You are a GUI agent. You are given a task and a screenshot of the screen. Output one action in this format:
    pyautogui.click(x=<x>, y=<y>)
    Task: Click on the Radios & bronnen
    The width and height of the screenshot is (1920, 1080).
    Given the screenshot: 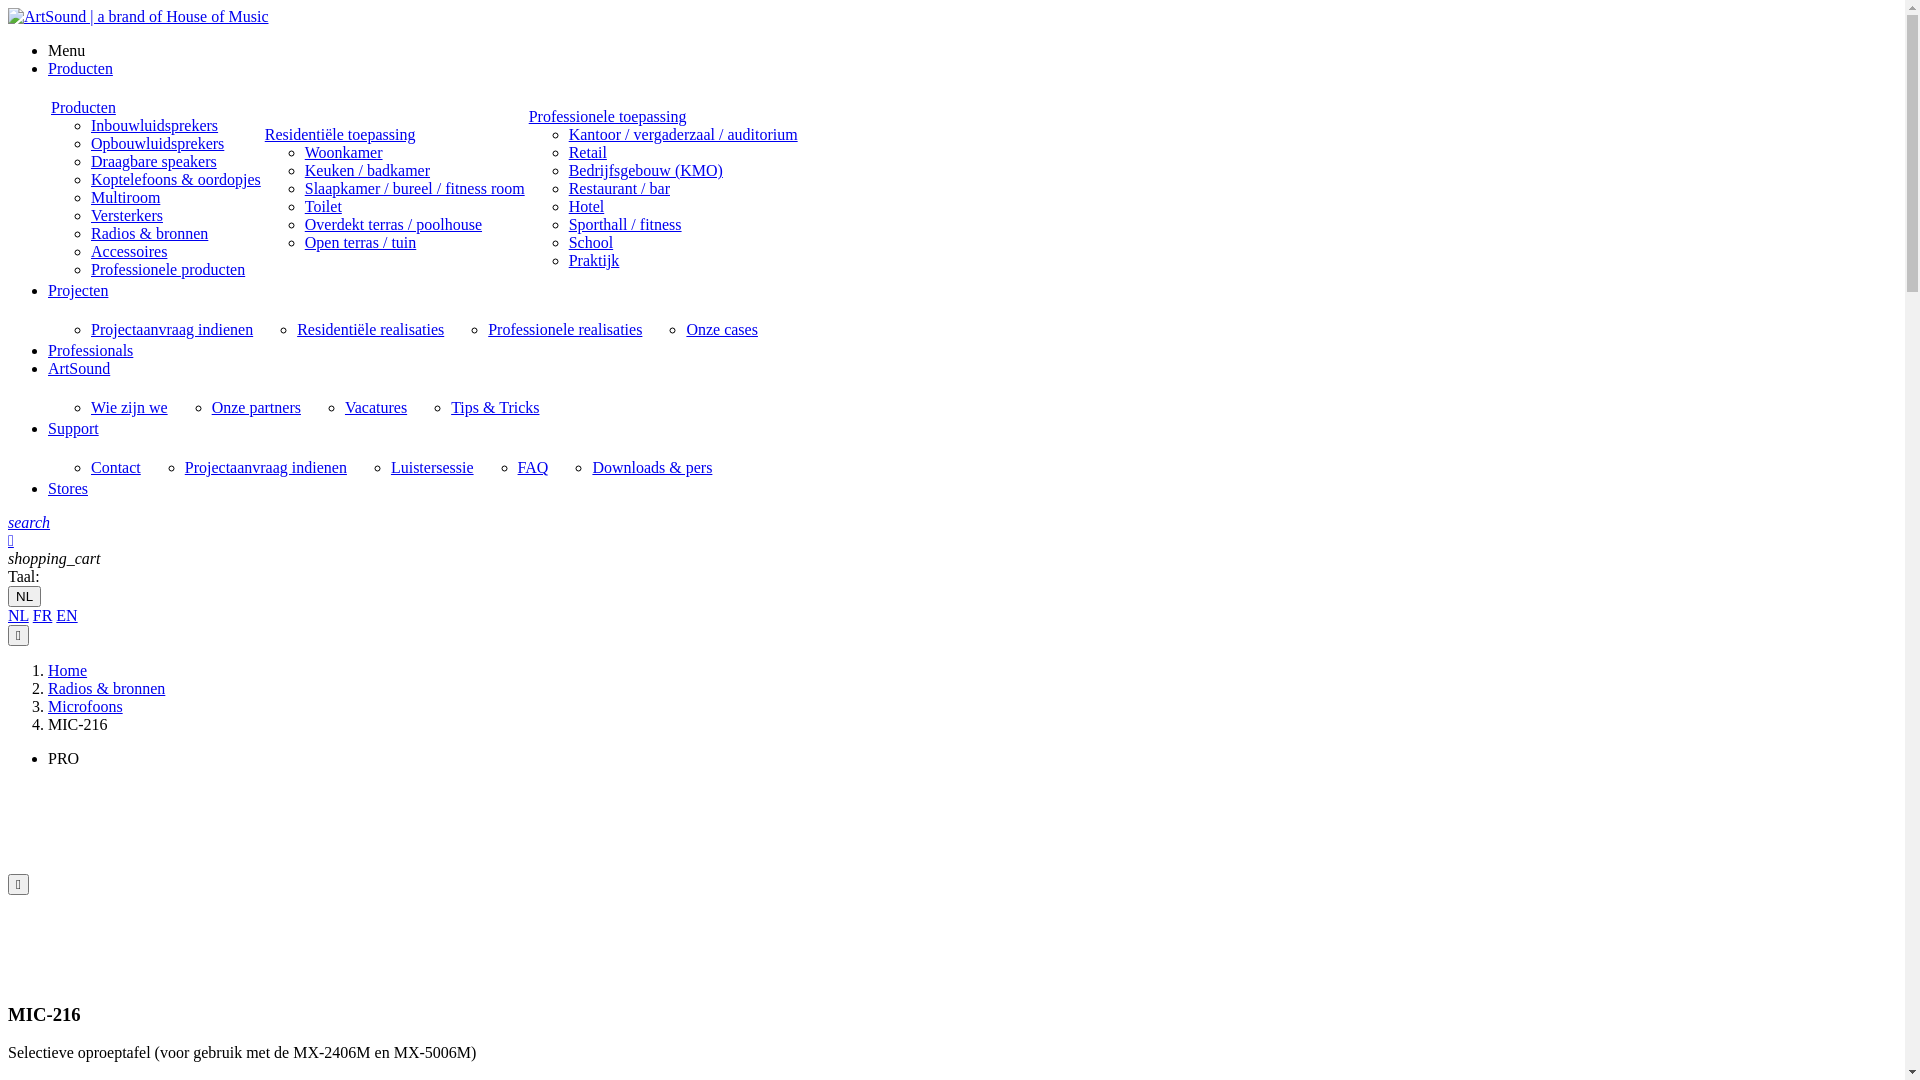 What is the action you would take?
    pyautogui.click(x=150, y=234)
    